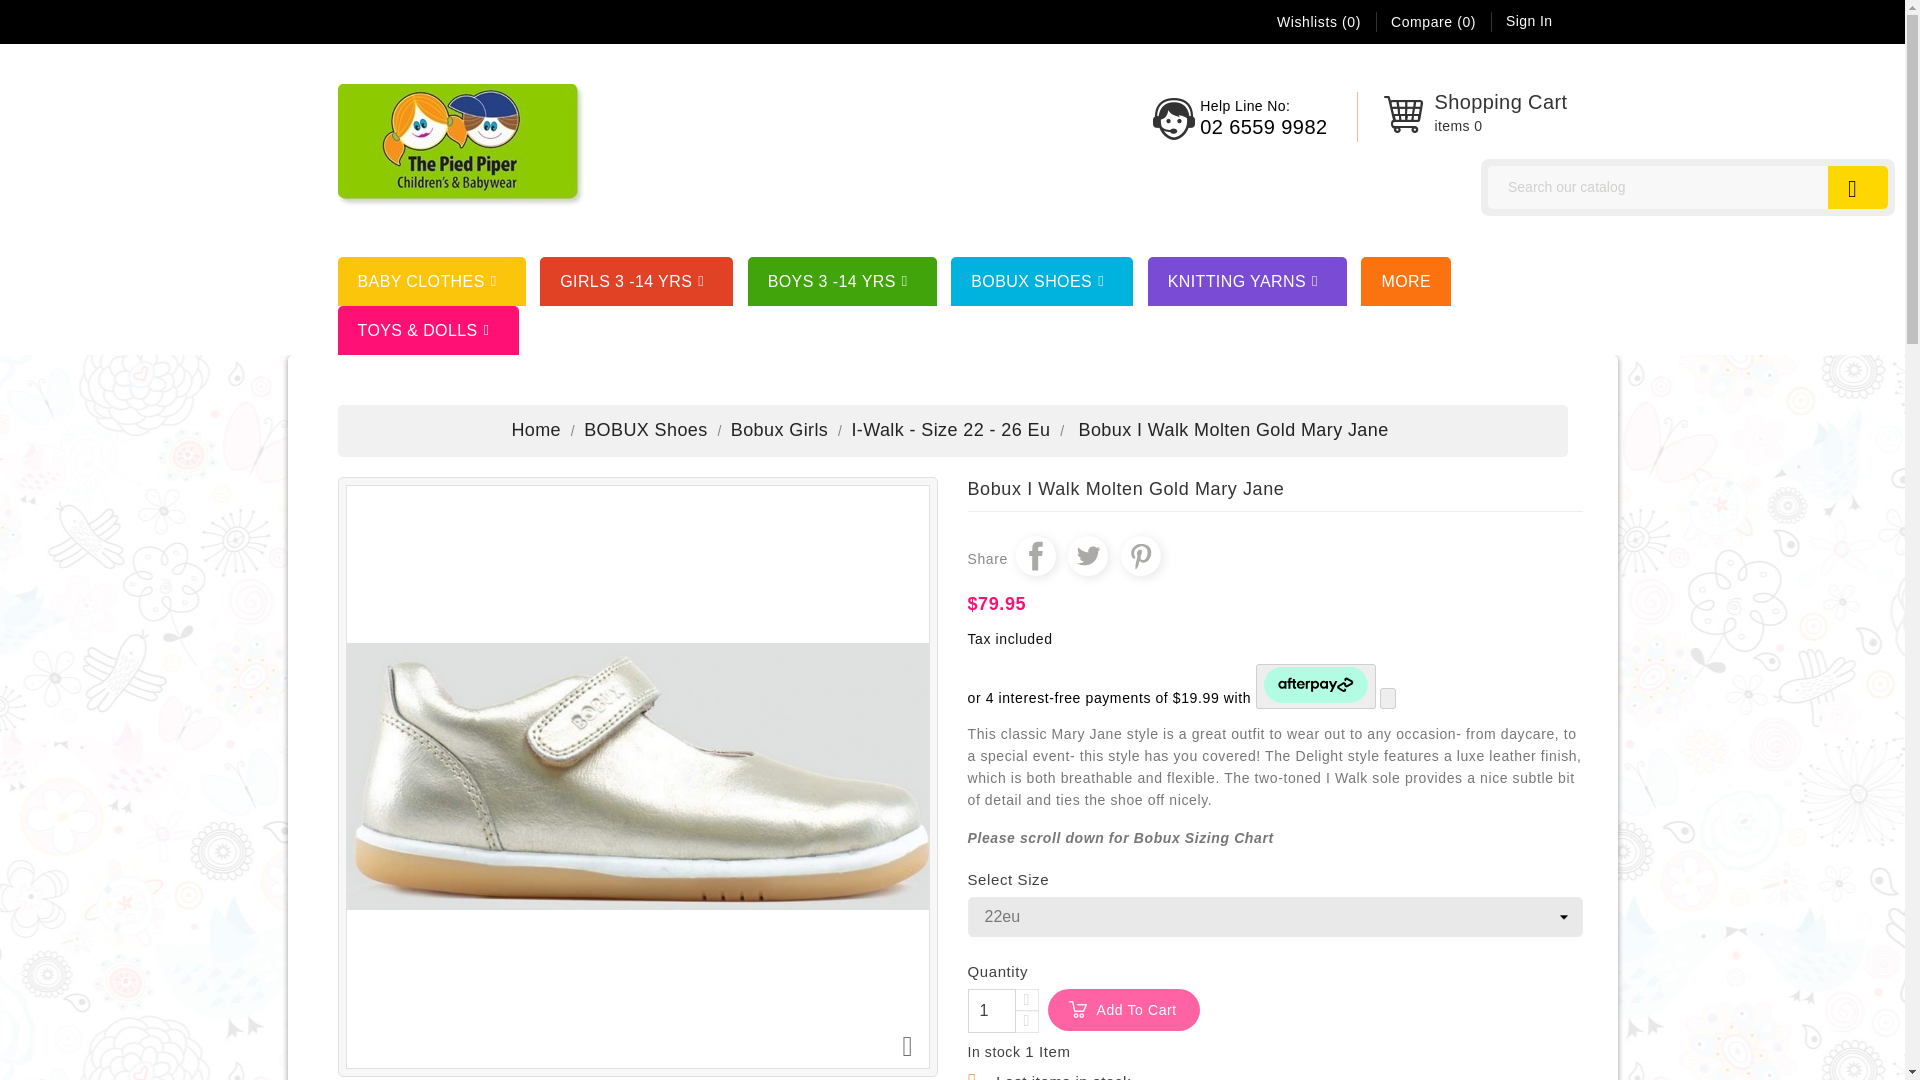  Describe the element at coordinates (1528, 20) in the screenshot. I see `Log in to your customer account` at that location.